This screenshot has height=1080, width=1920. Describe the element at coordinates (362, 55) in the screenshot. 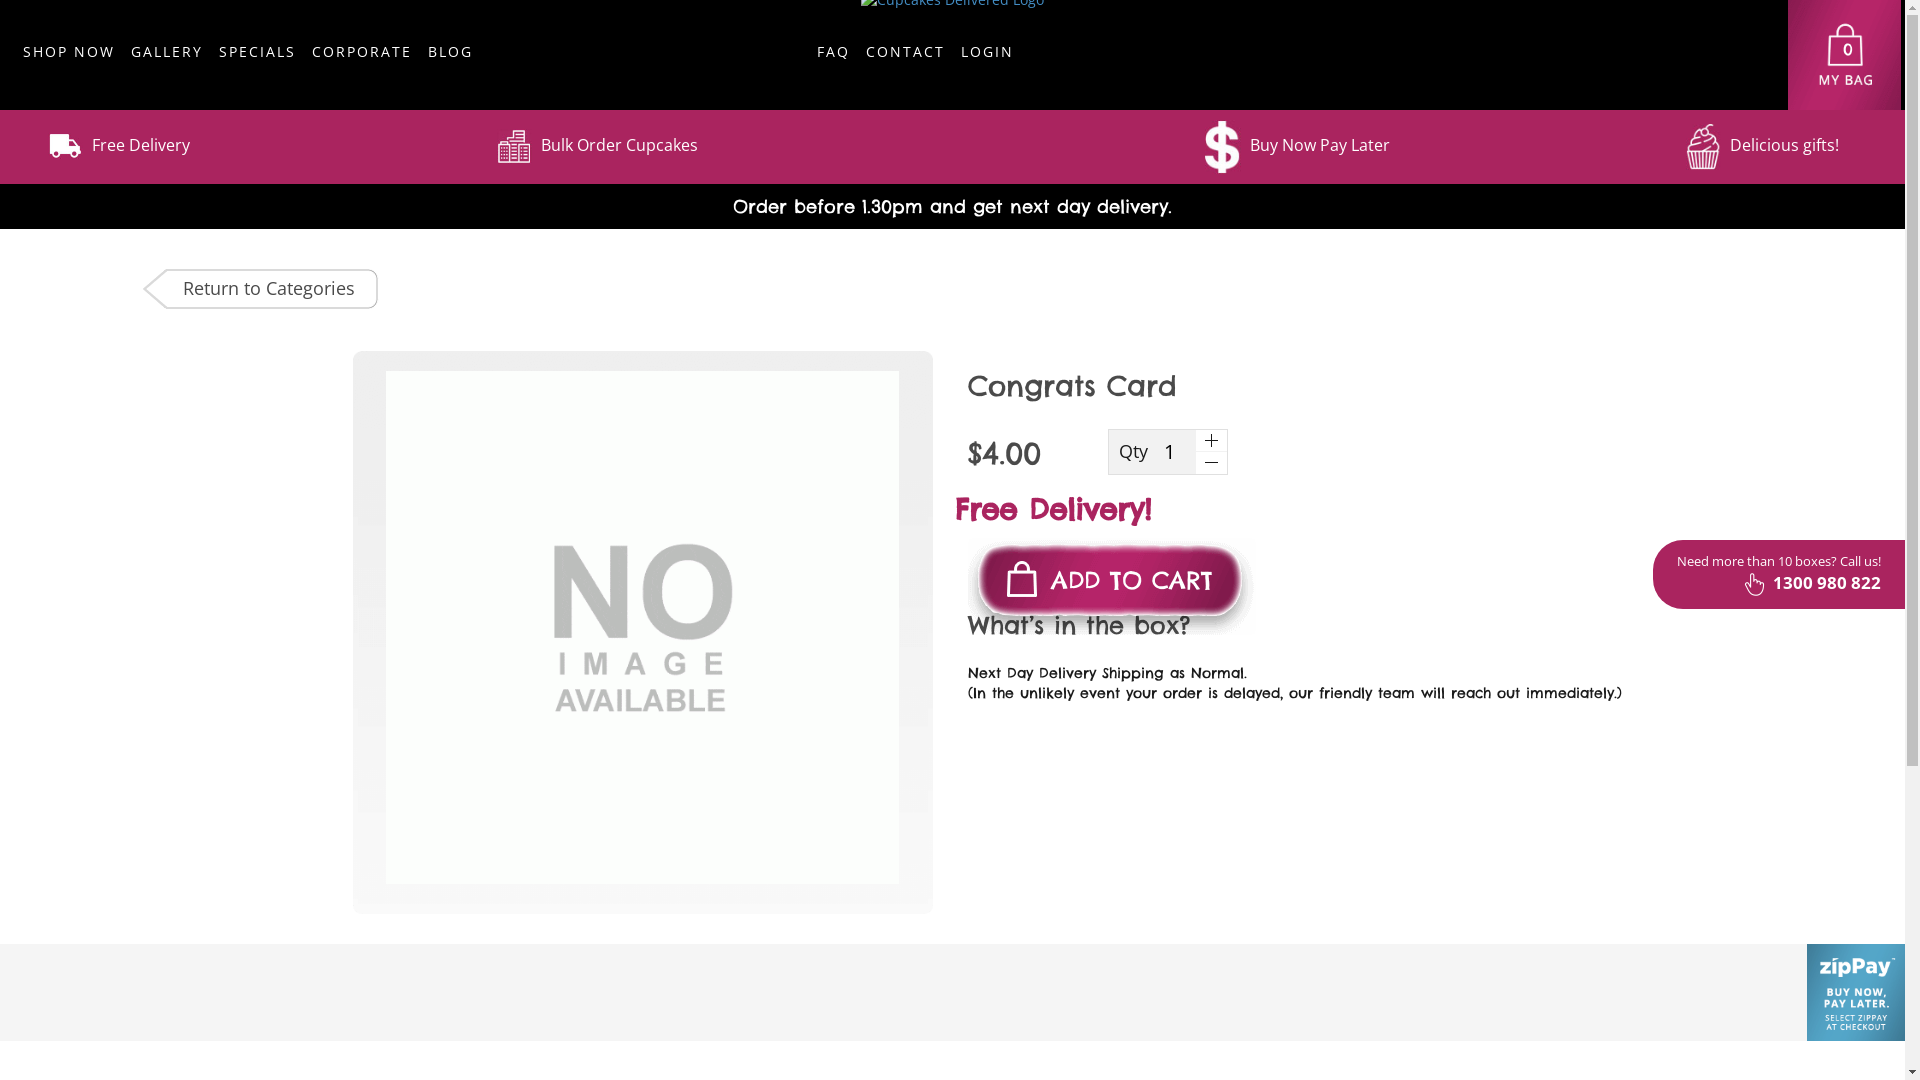

I see `CORPORATE` at that location.